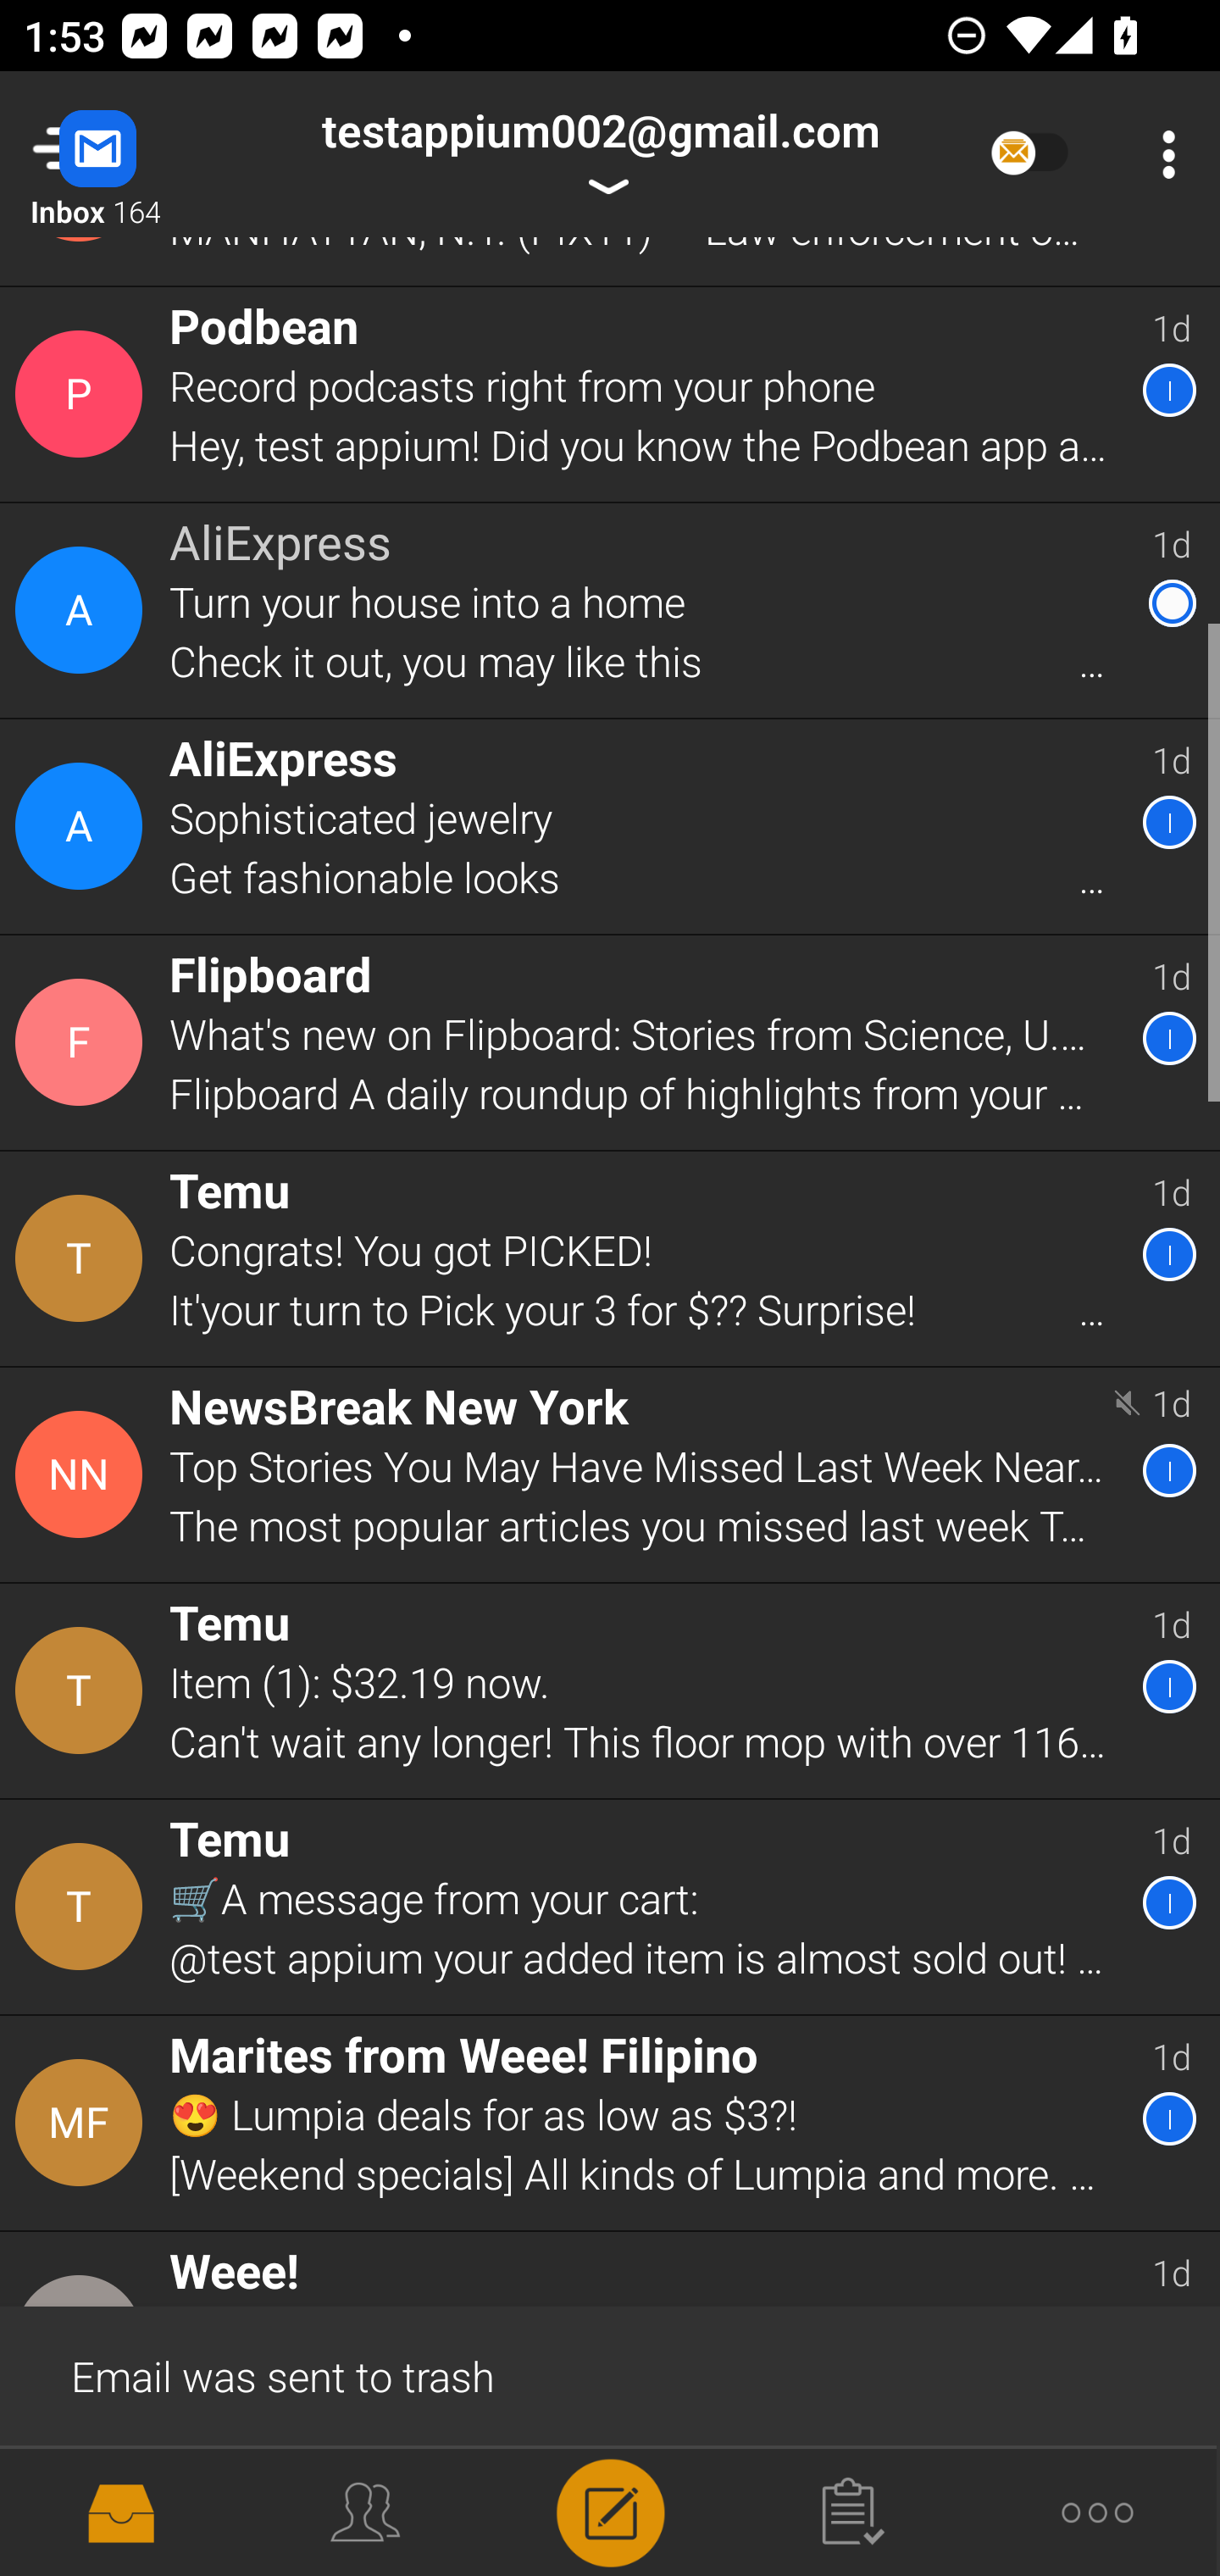 This screenshot has height=2576, width=1220. Describe the element at coordinates (1161, 154) in the screenshot. I see `More Options` at that location.